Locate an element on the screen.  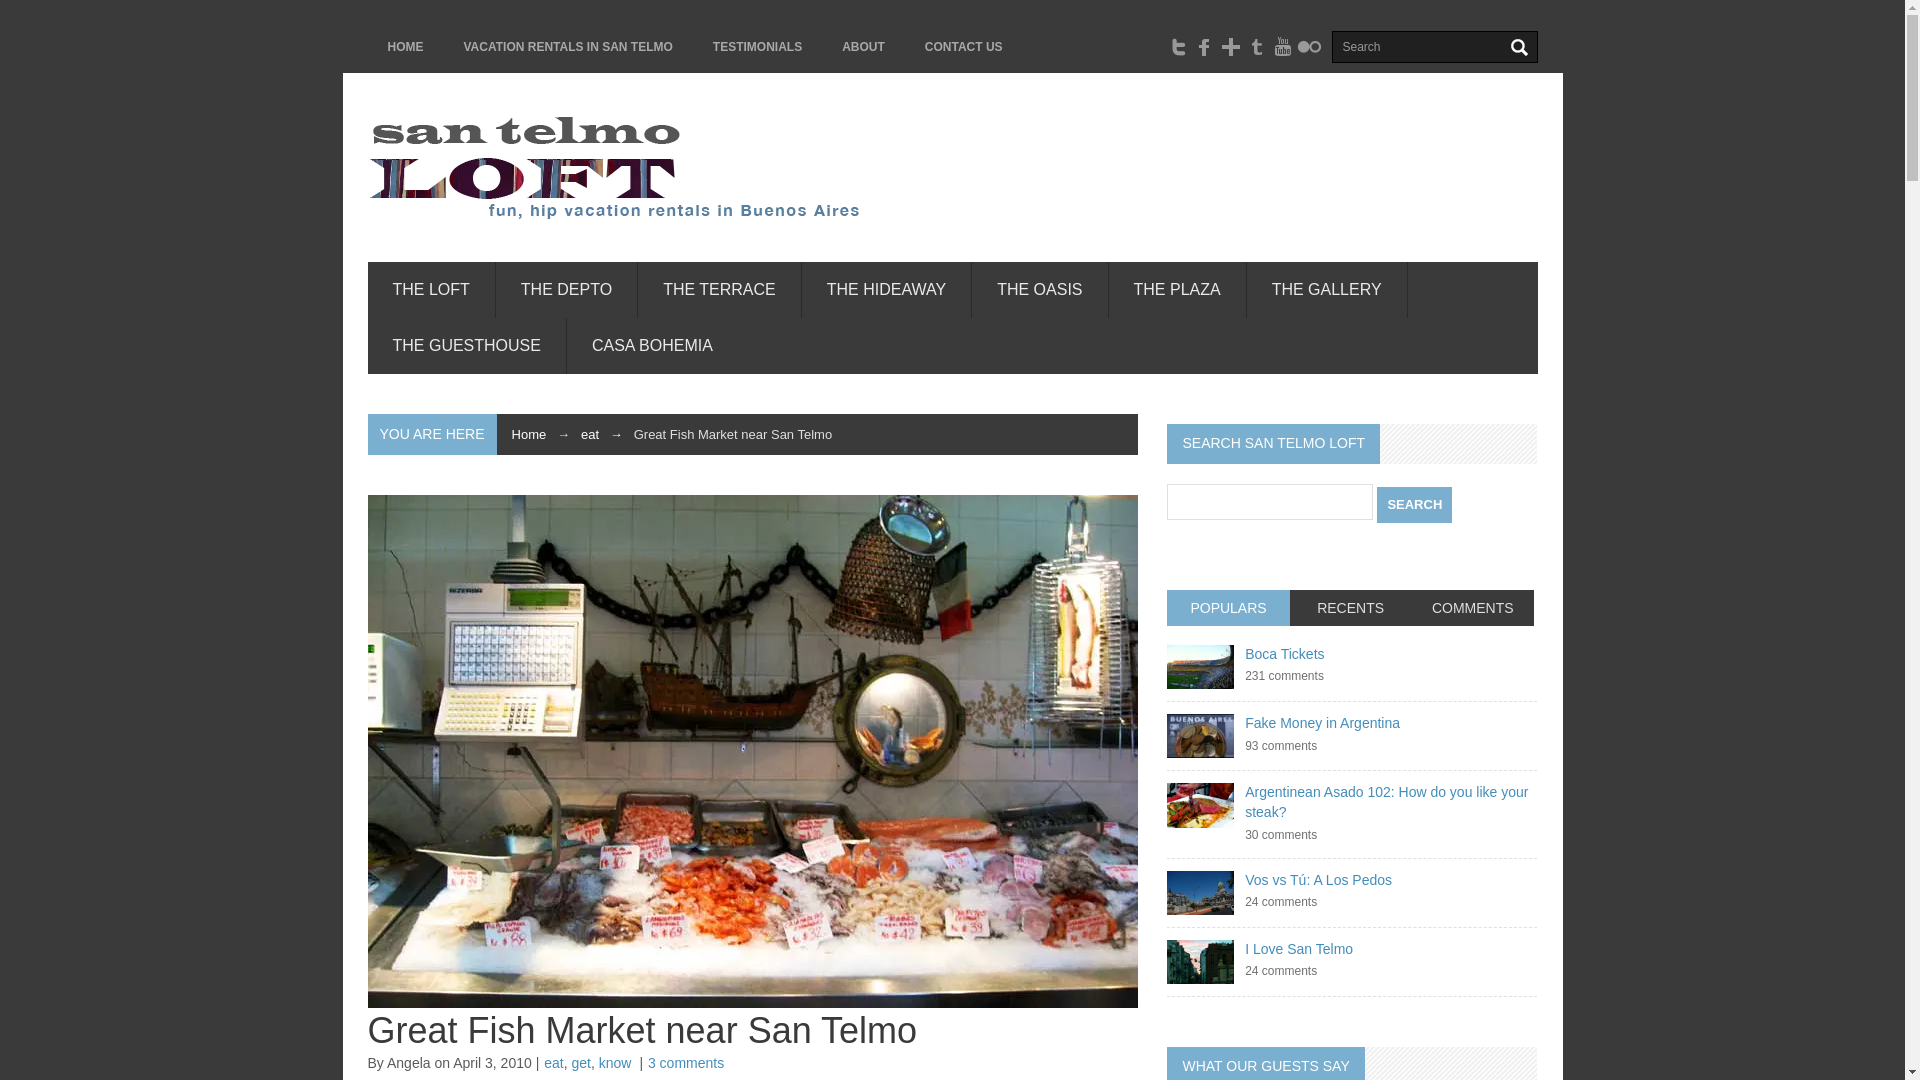
THE LOFT is located at coordinates (432, 290).